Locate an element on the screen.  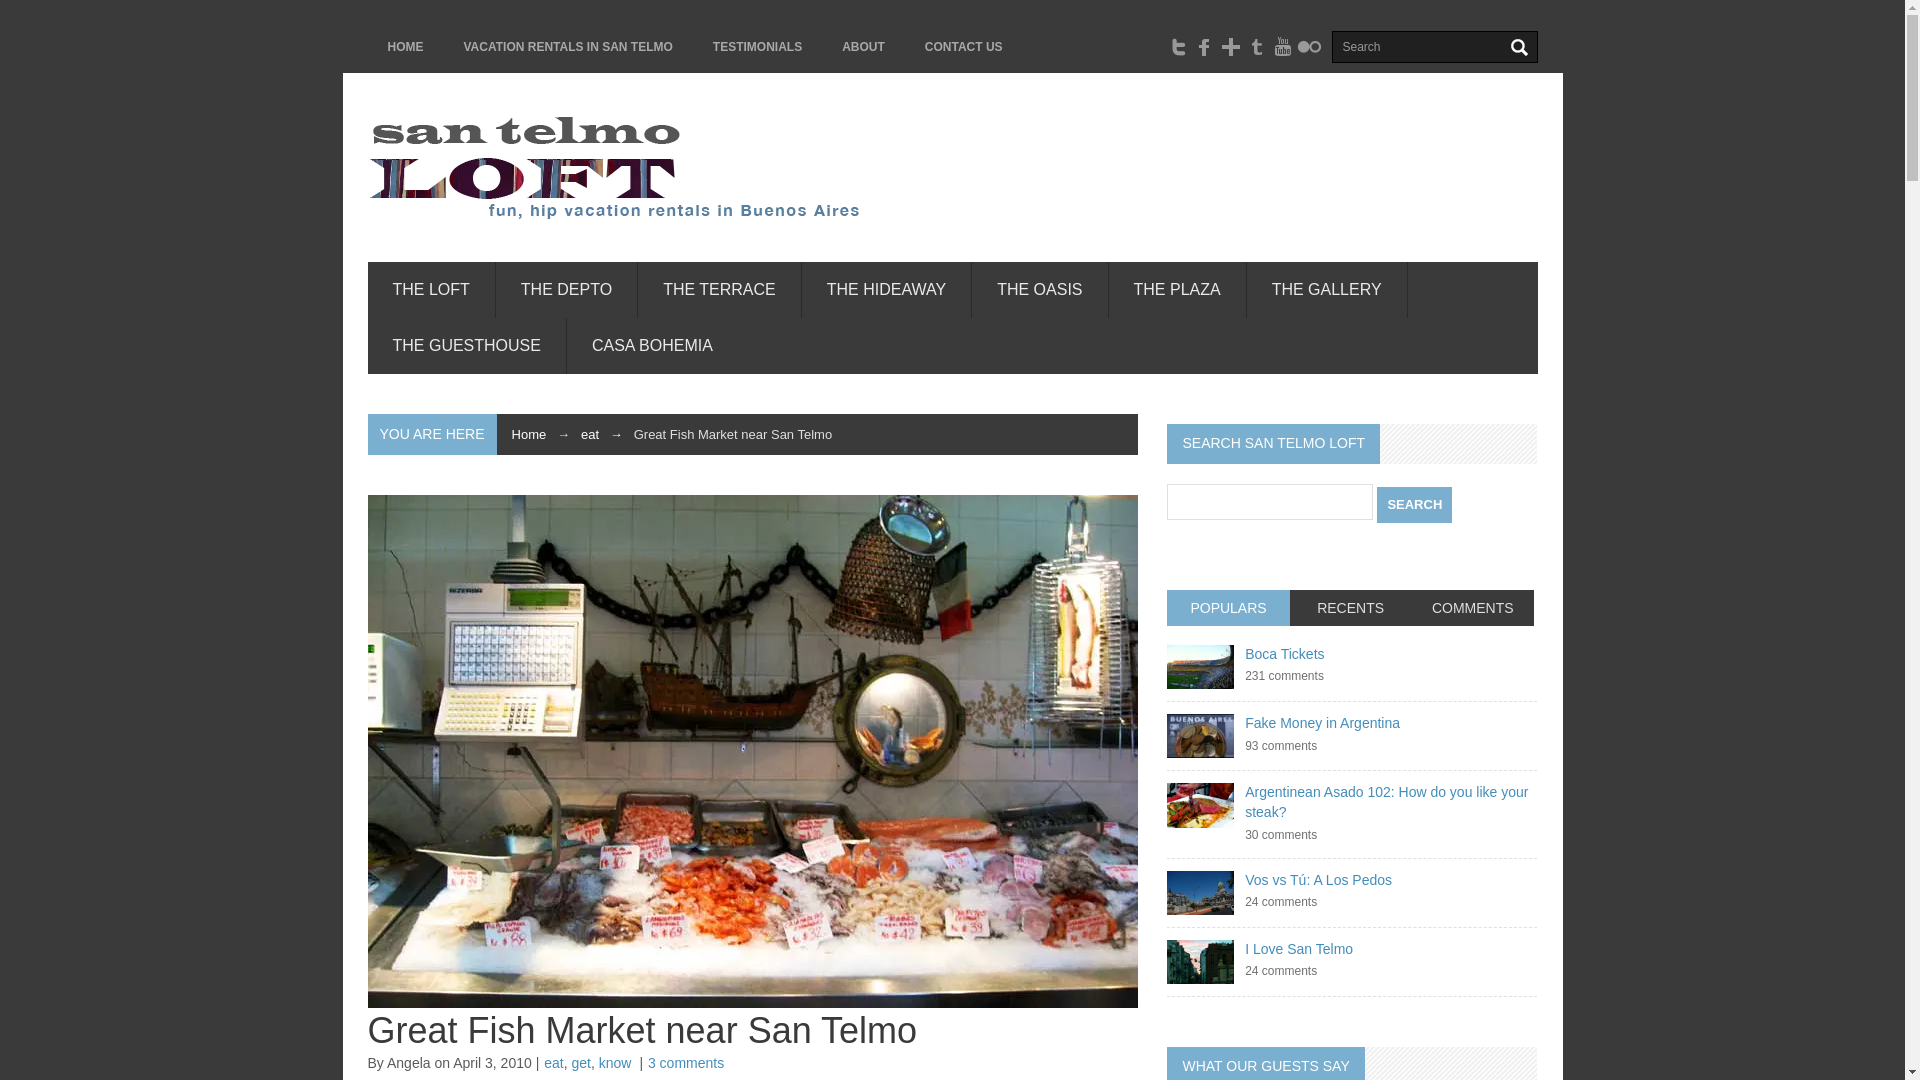
THE LOFT is located at coordinates (432, 290).